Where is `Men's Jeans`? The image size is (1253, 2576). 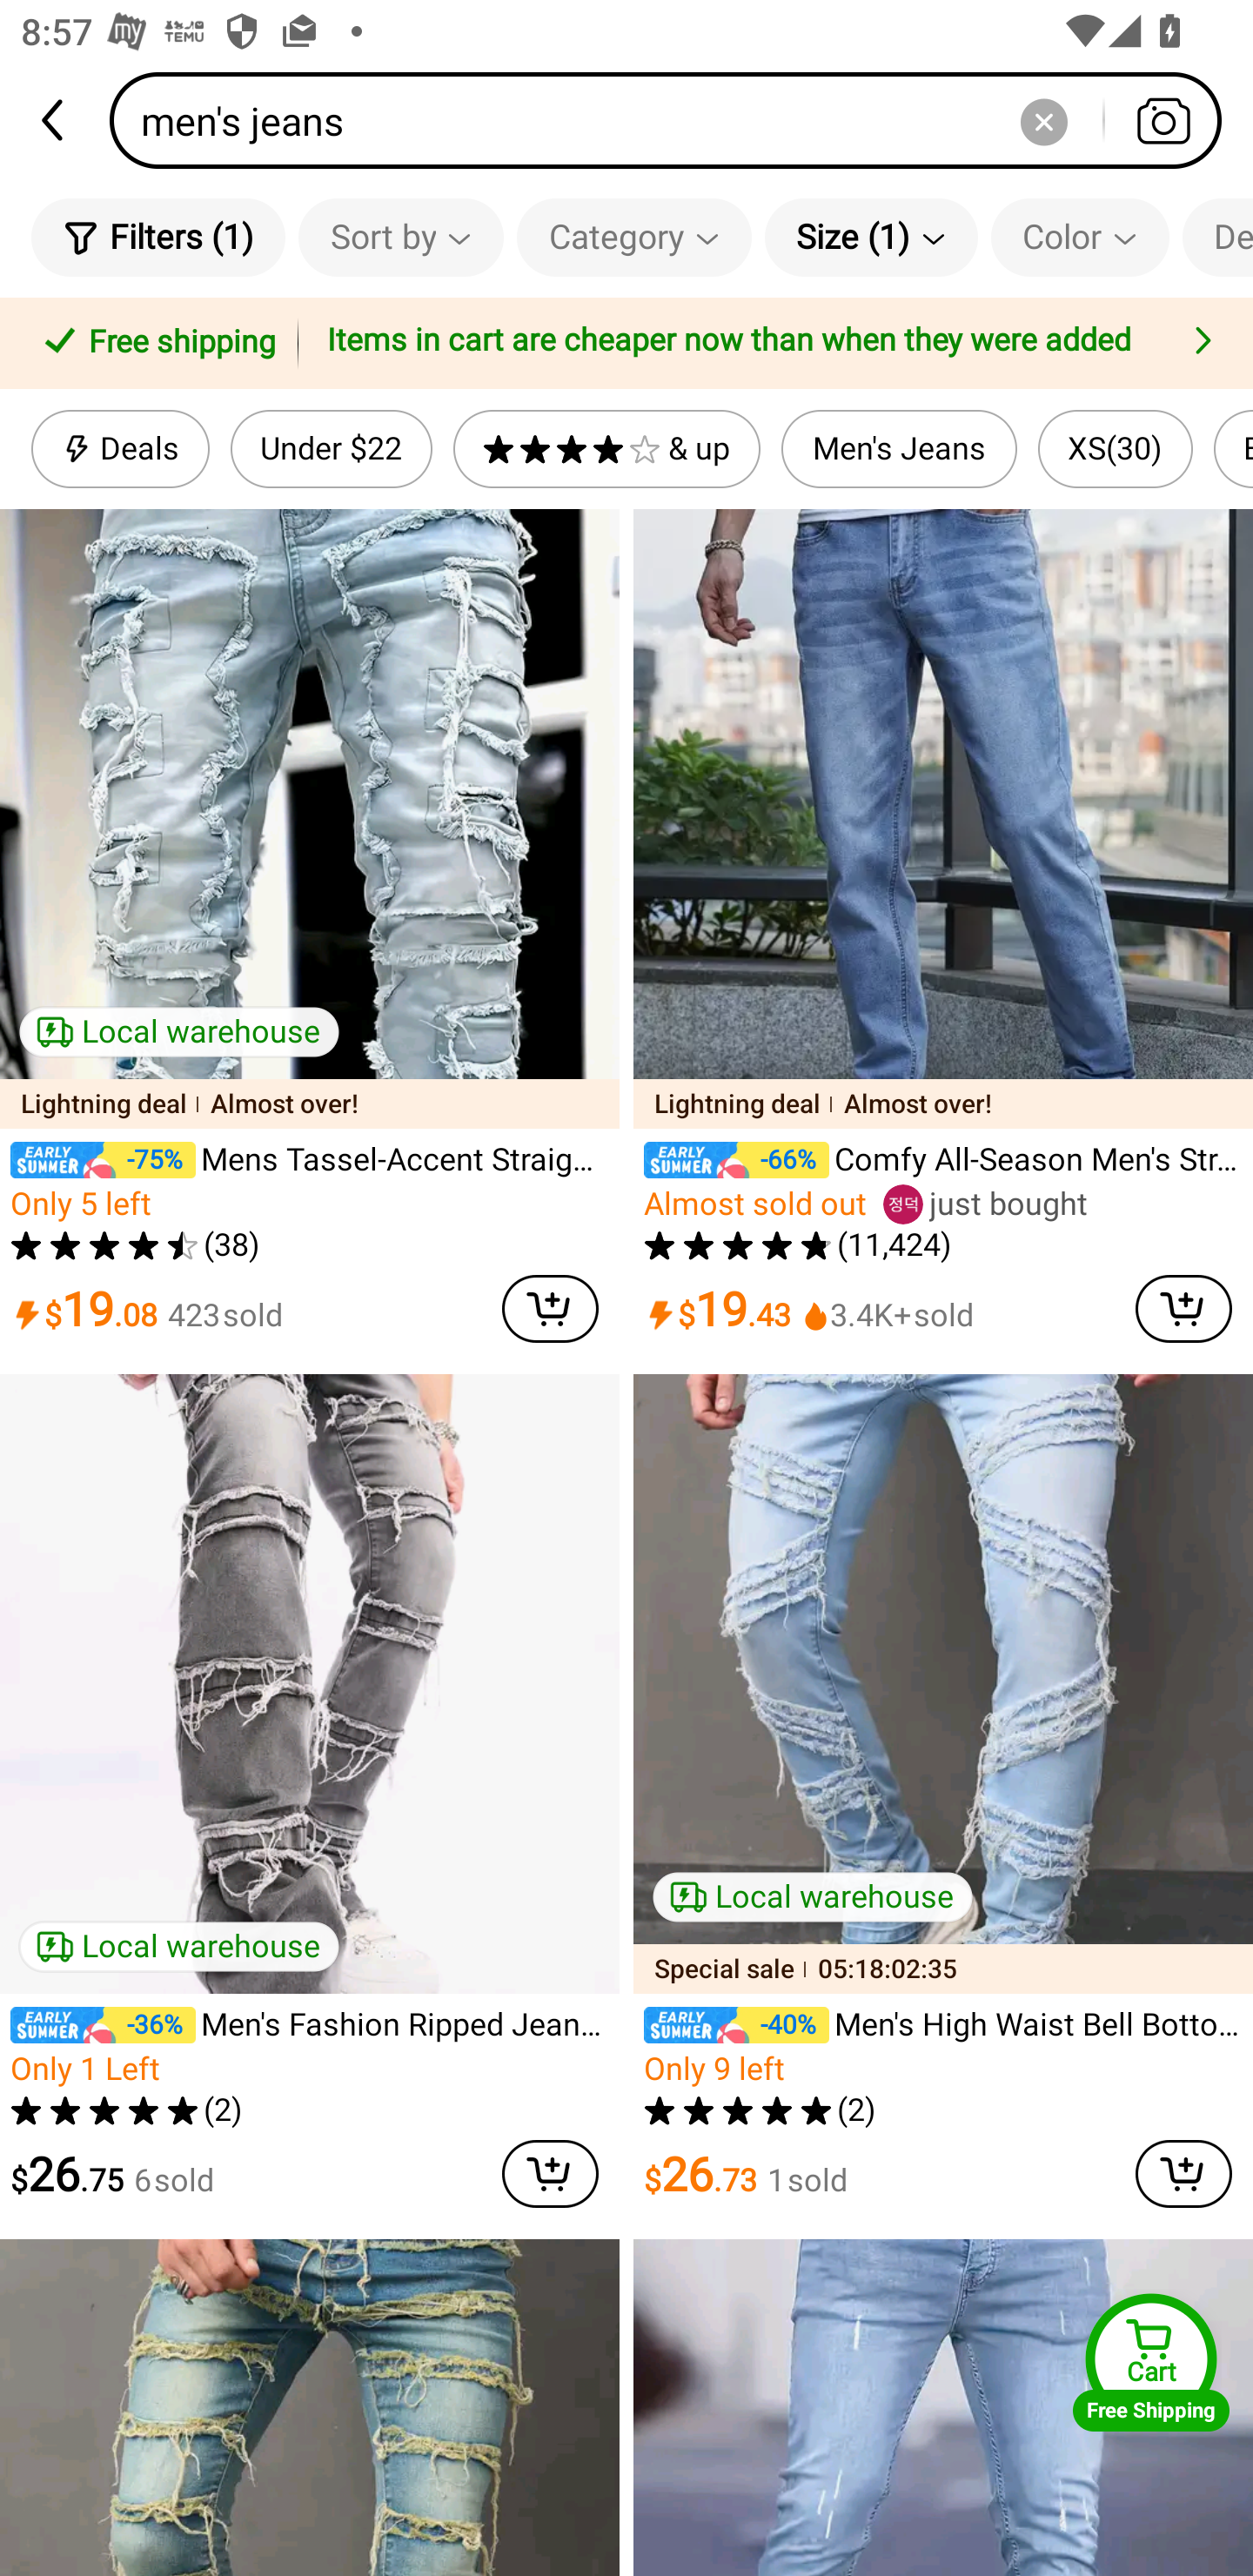
Men's Jeans is located at coordinates (900, 449).